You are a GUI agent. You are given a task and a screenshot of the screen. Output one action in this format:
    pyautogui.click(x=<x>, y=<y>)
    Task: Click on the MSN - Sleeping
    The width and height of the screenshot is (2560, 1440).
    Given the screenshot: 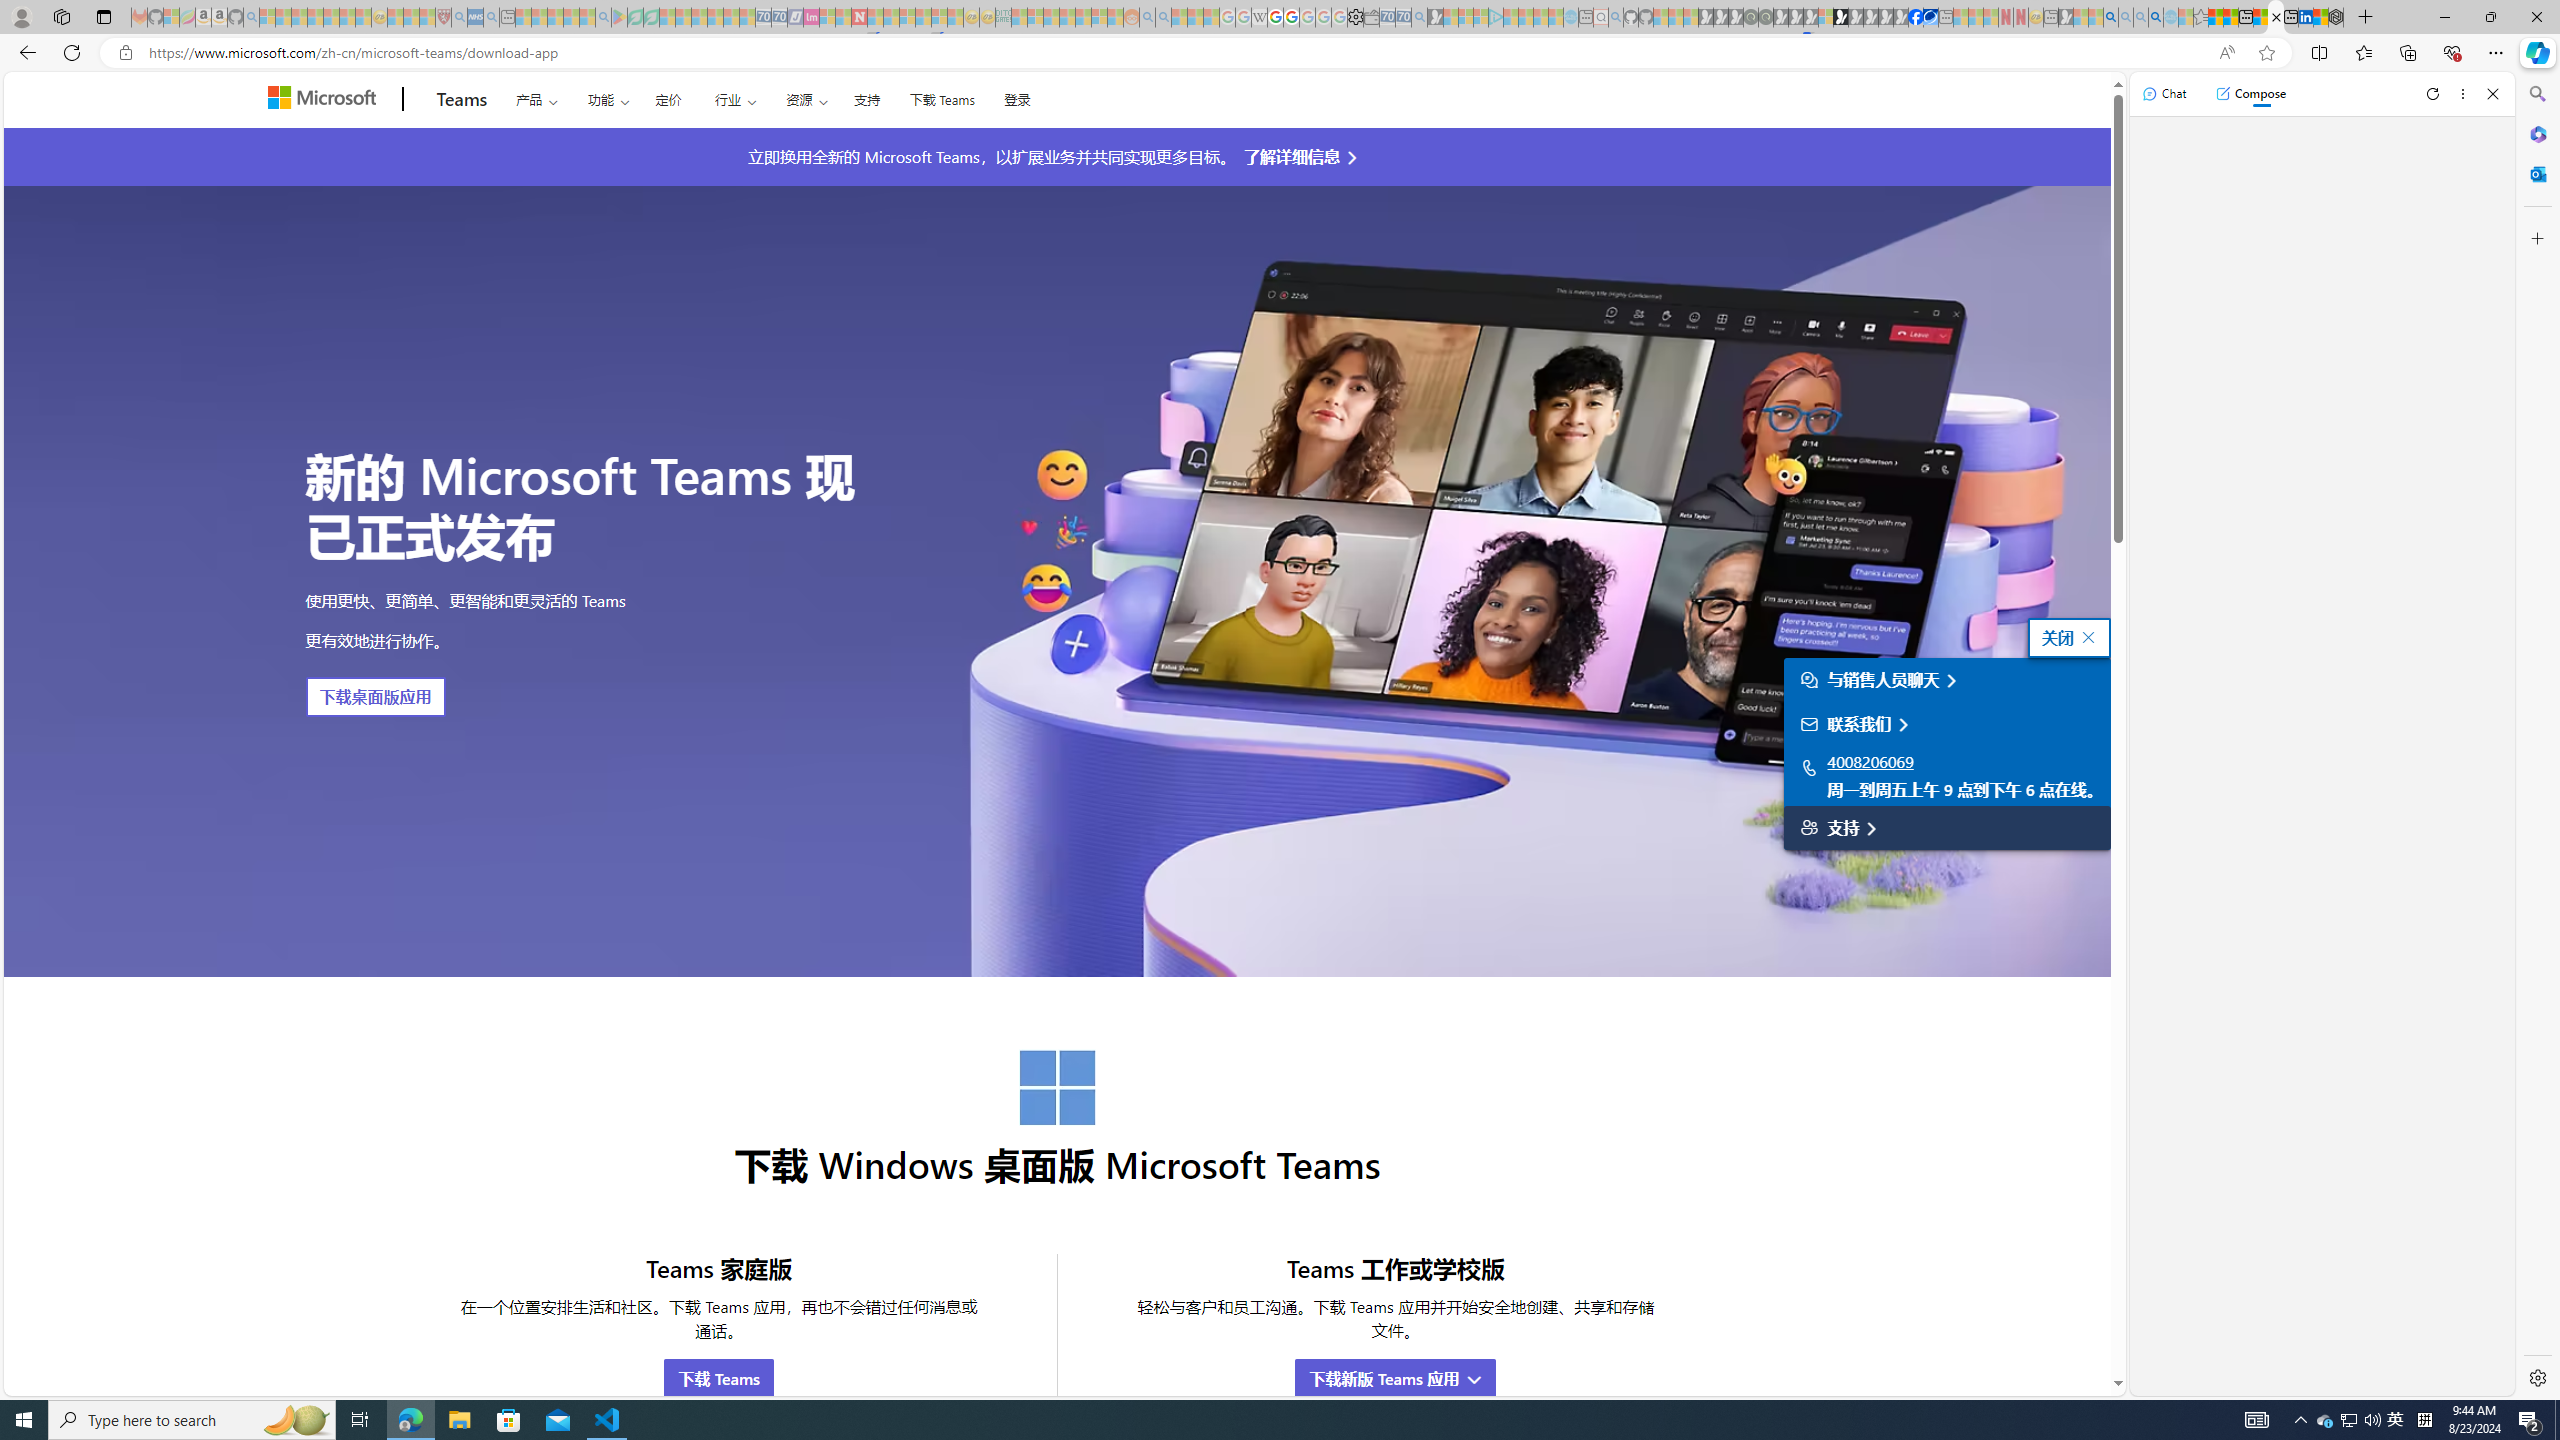 What is the action you would take?
    pyautogui.click(x=2066, y=17)
    